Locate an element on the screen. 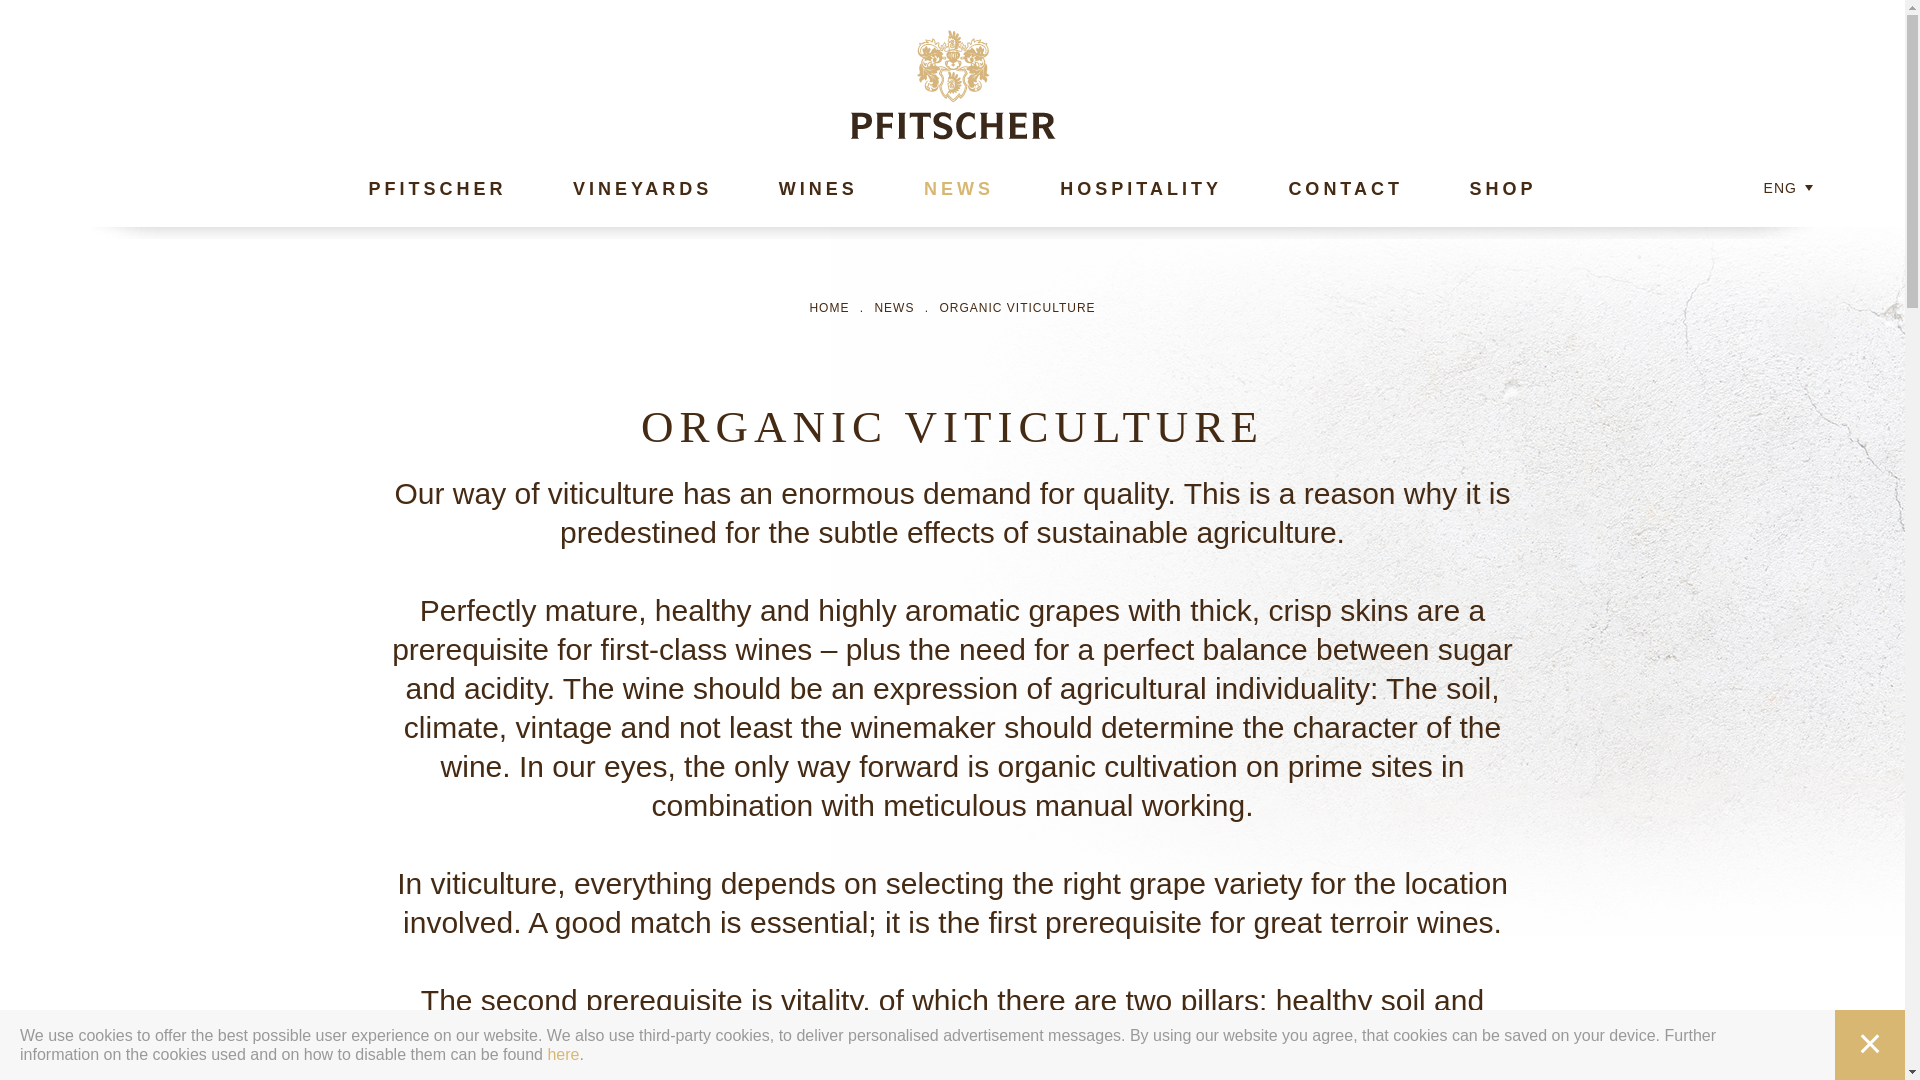  CONTACT is located at coordinates (1346, 188).